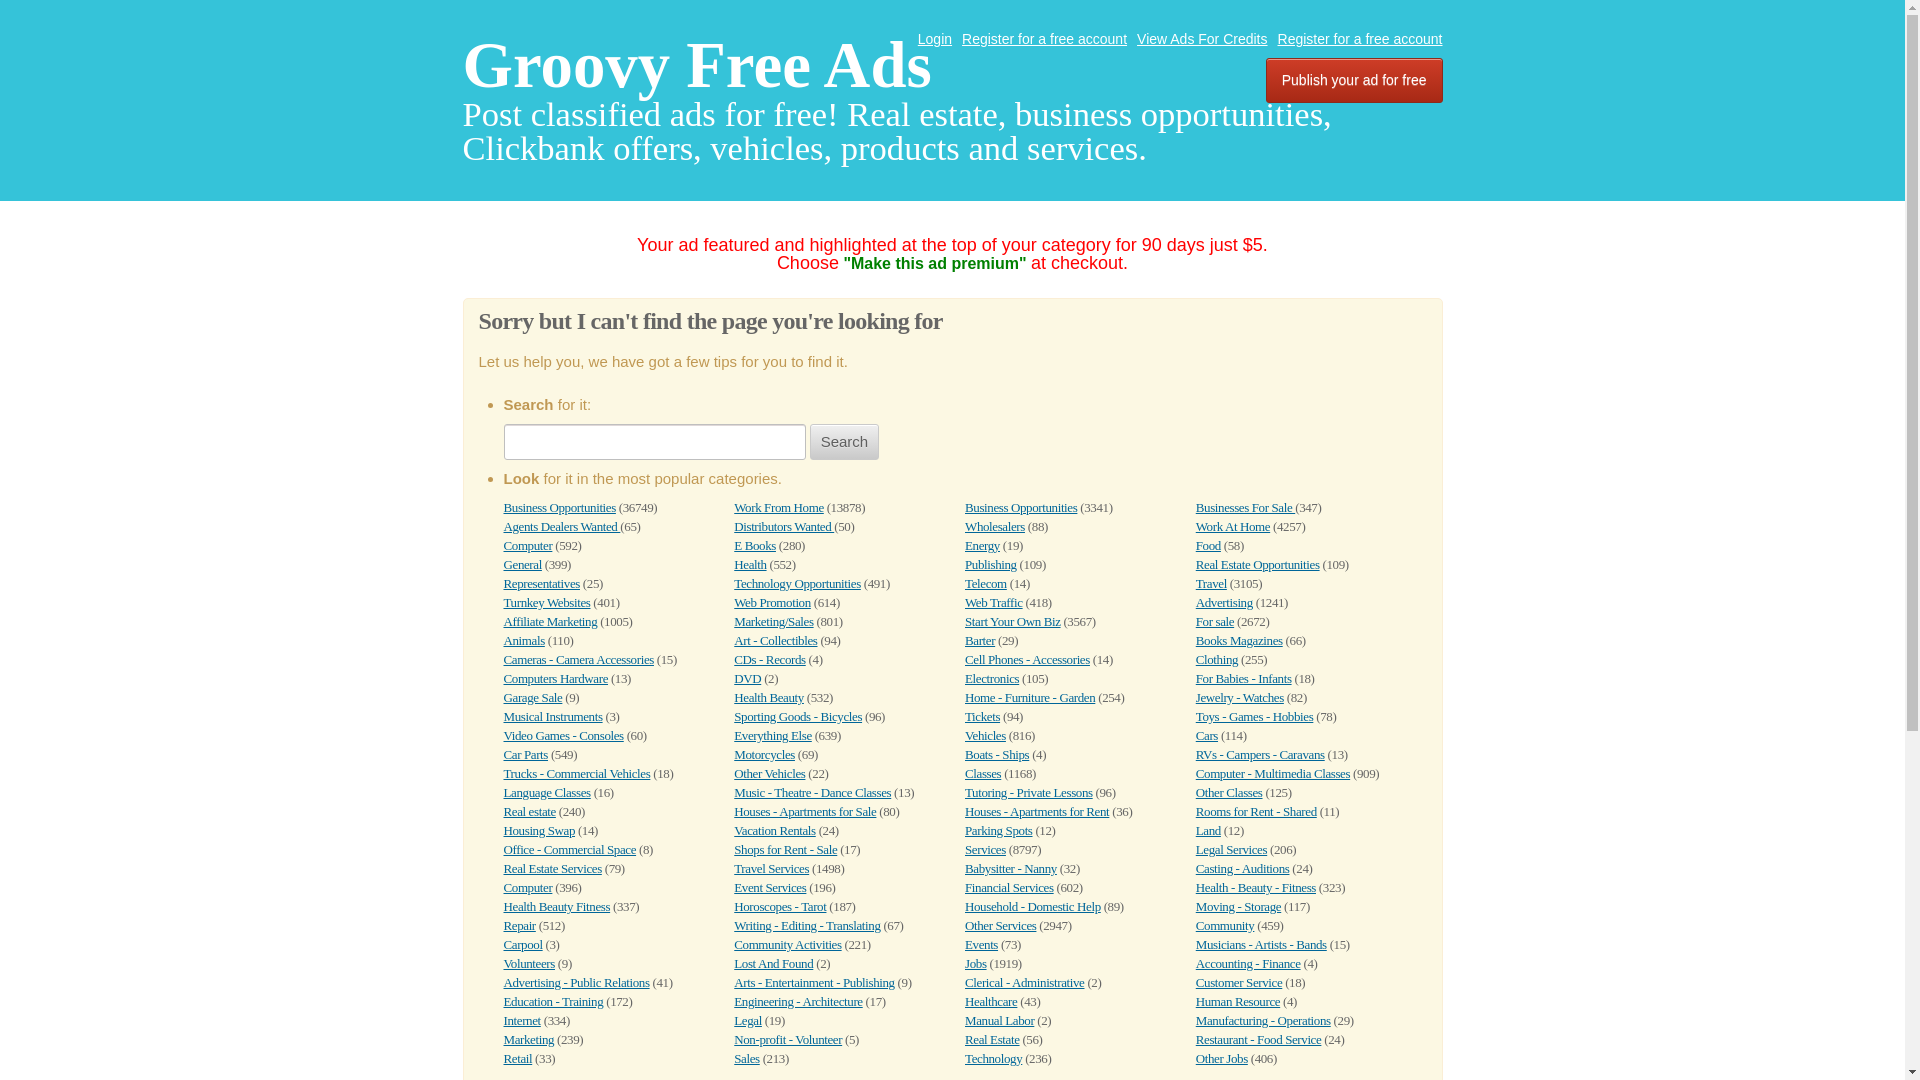 This screenshot has height=1080, width=1920. I want to click on Publish your ad for free, so click(1354, 80).